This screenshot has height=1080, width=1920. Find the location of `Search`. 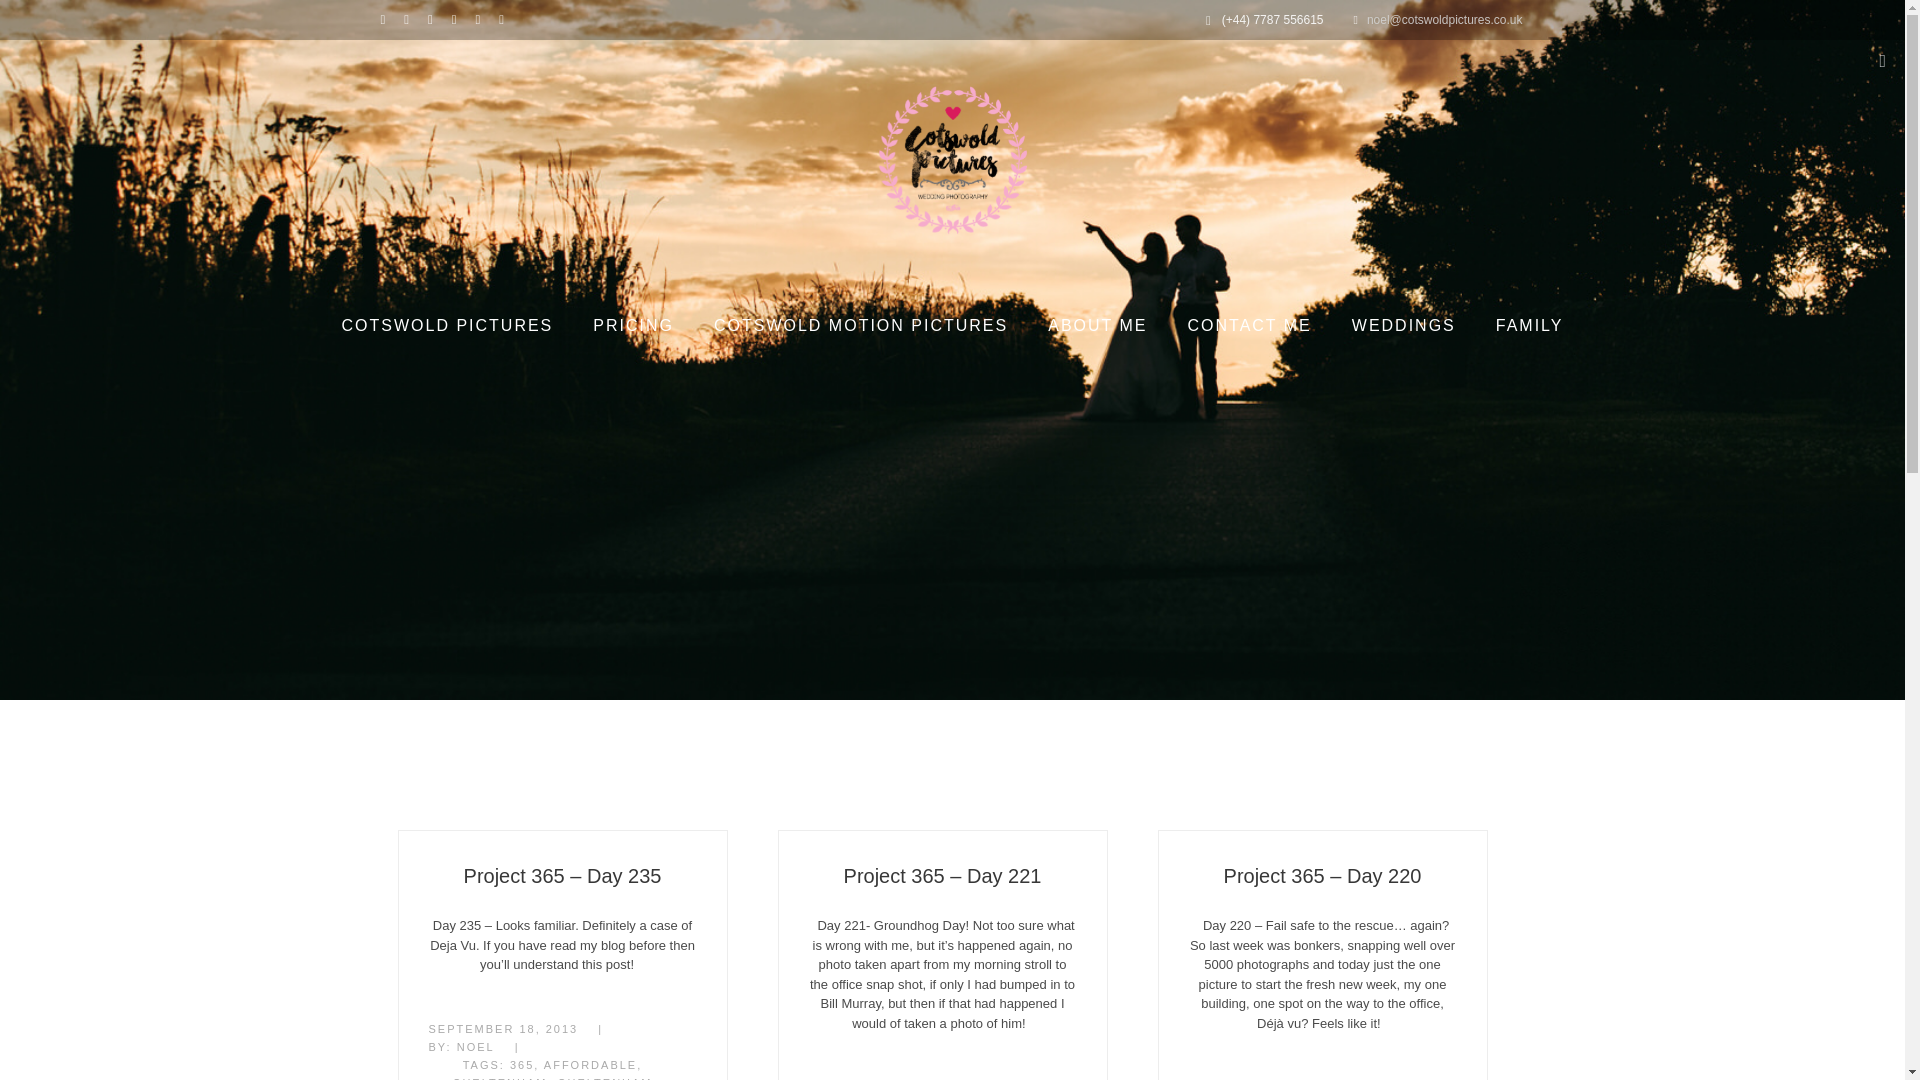

Search is located at coordinates (28, 14).